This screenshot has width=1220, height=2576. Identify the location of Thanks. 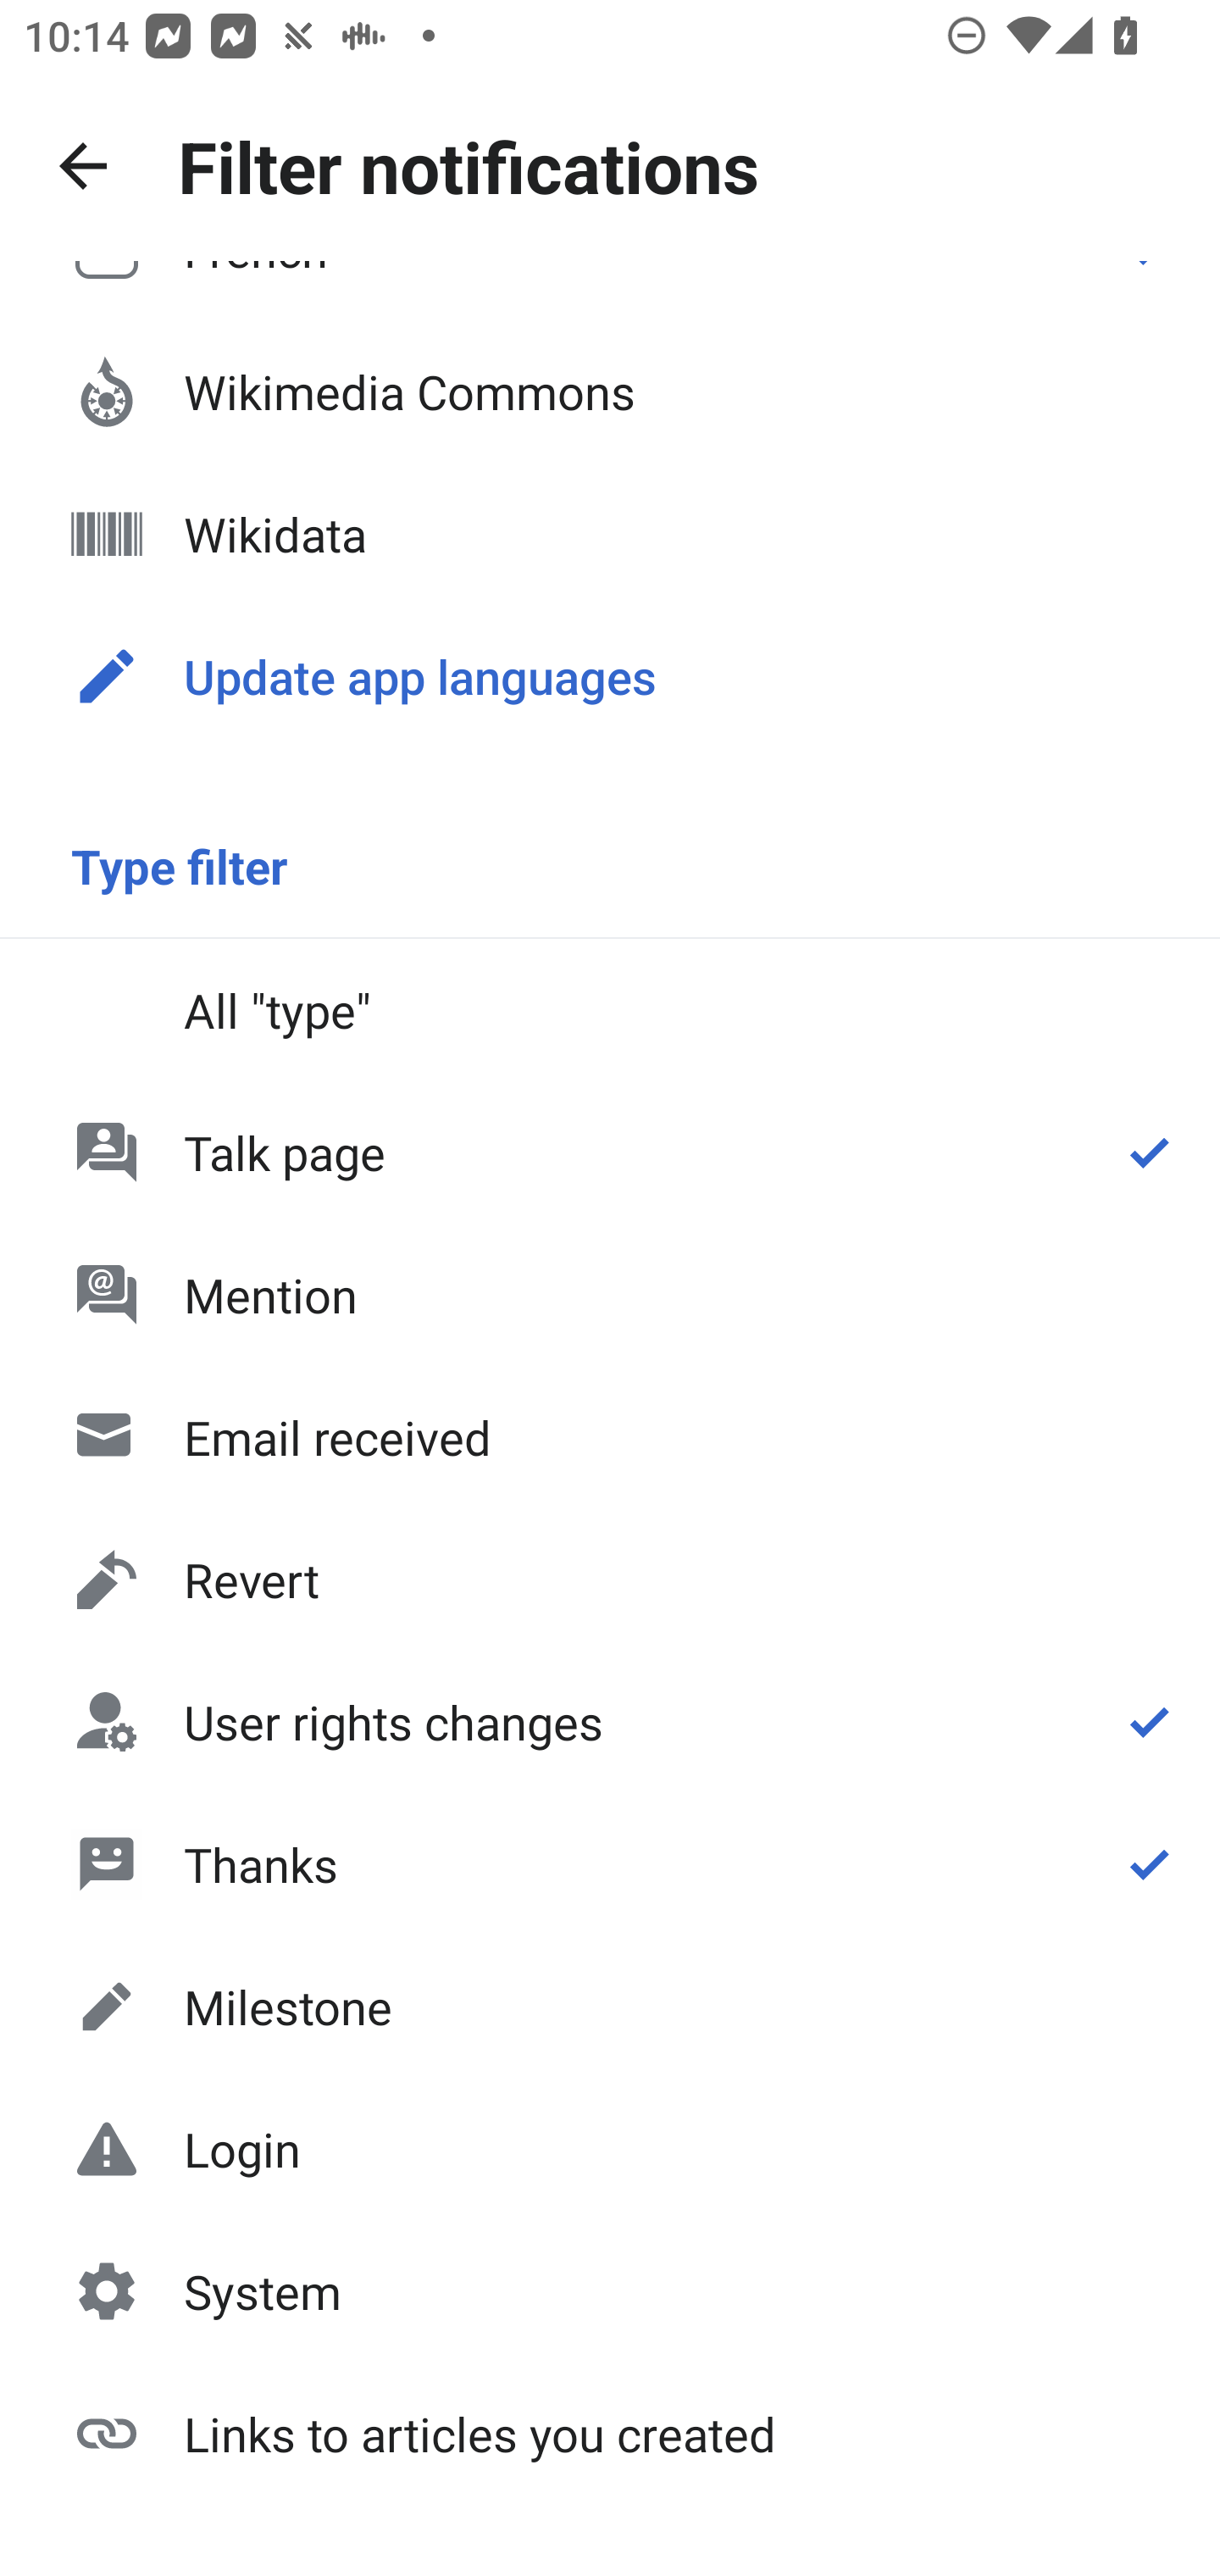
(610, 1863).